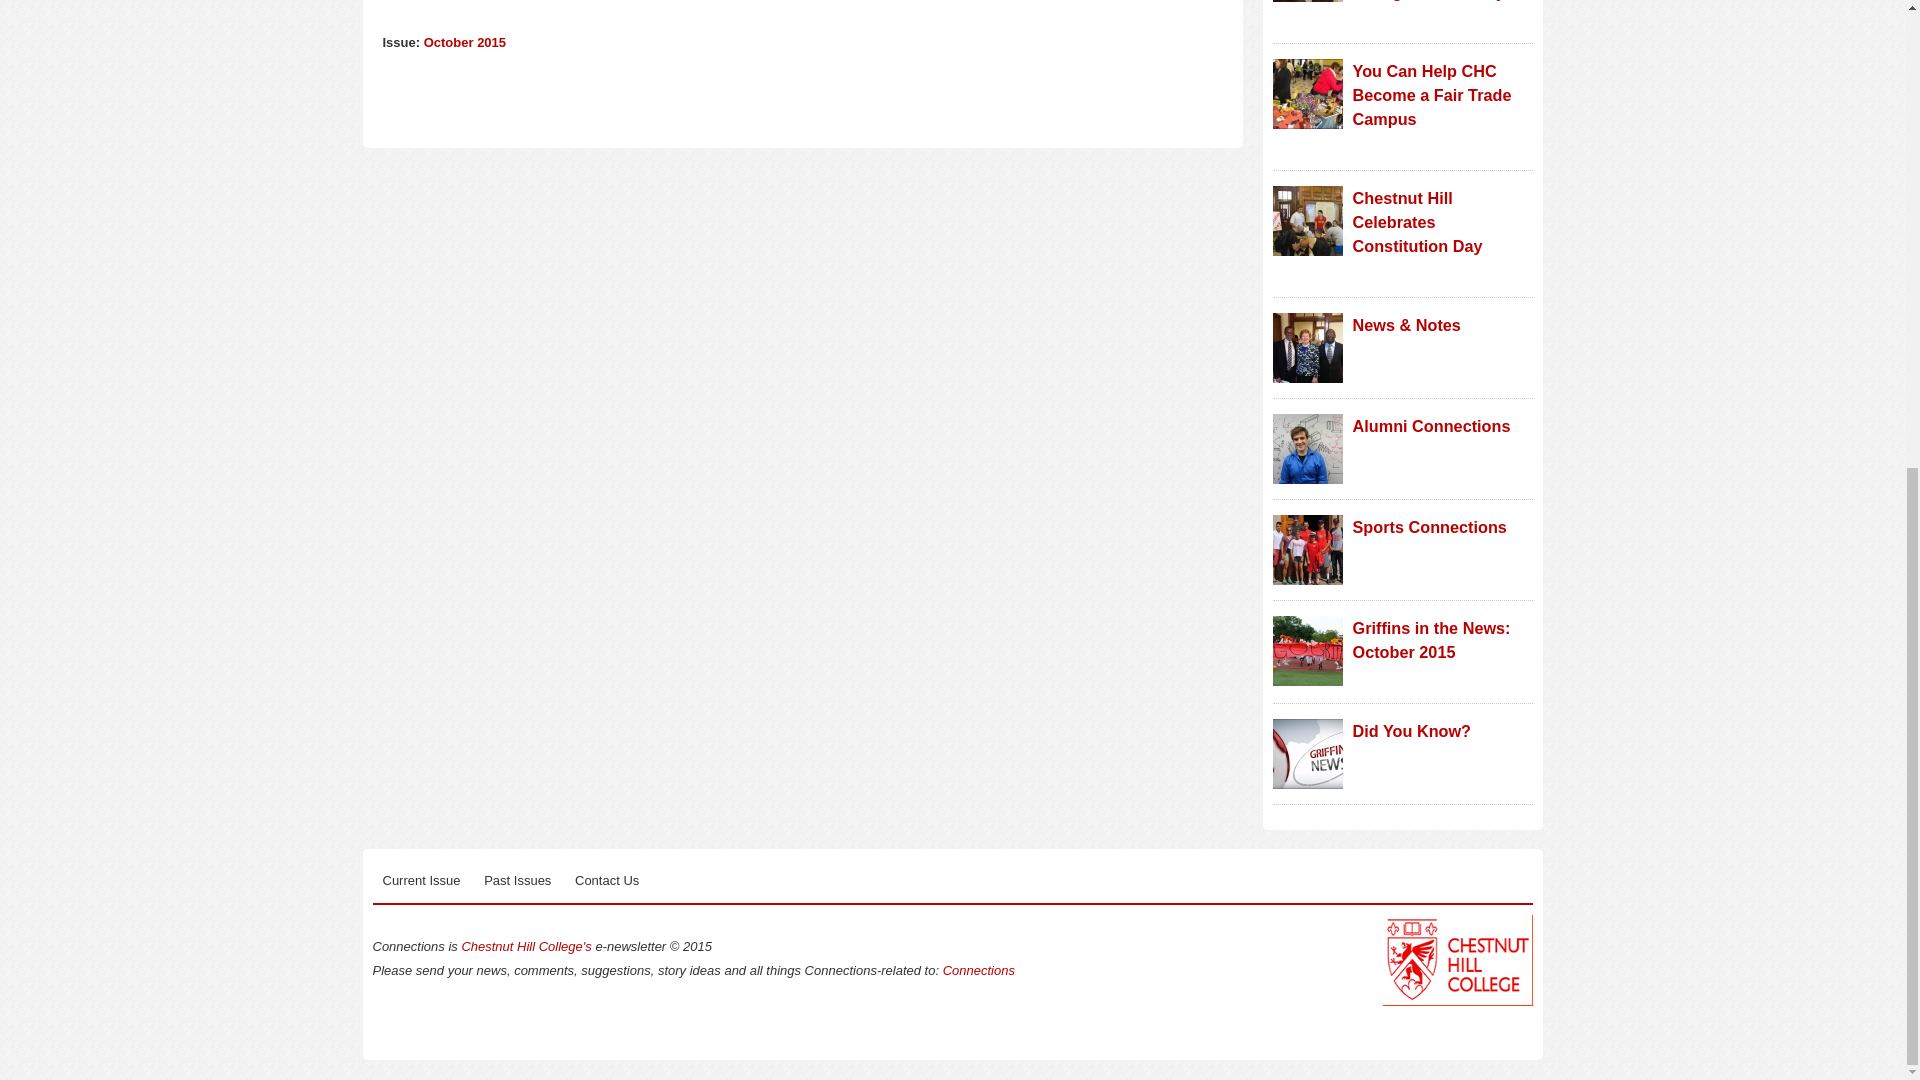 This screenshot has width=1920, height=1080. I want to click on Contact Us, so click(606, 881).